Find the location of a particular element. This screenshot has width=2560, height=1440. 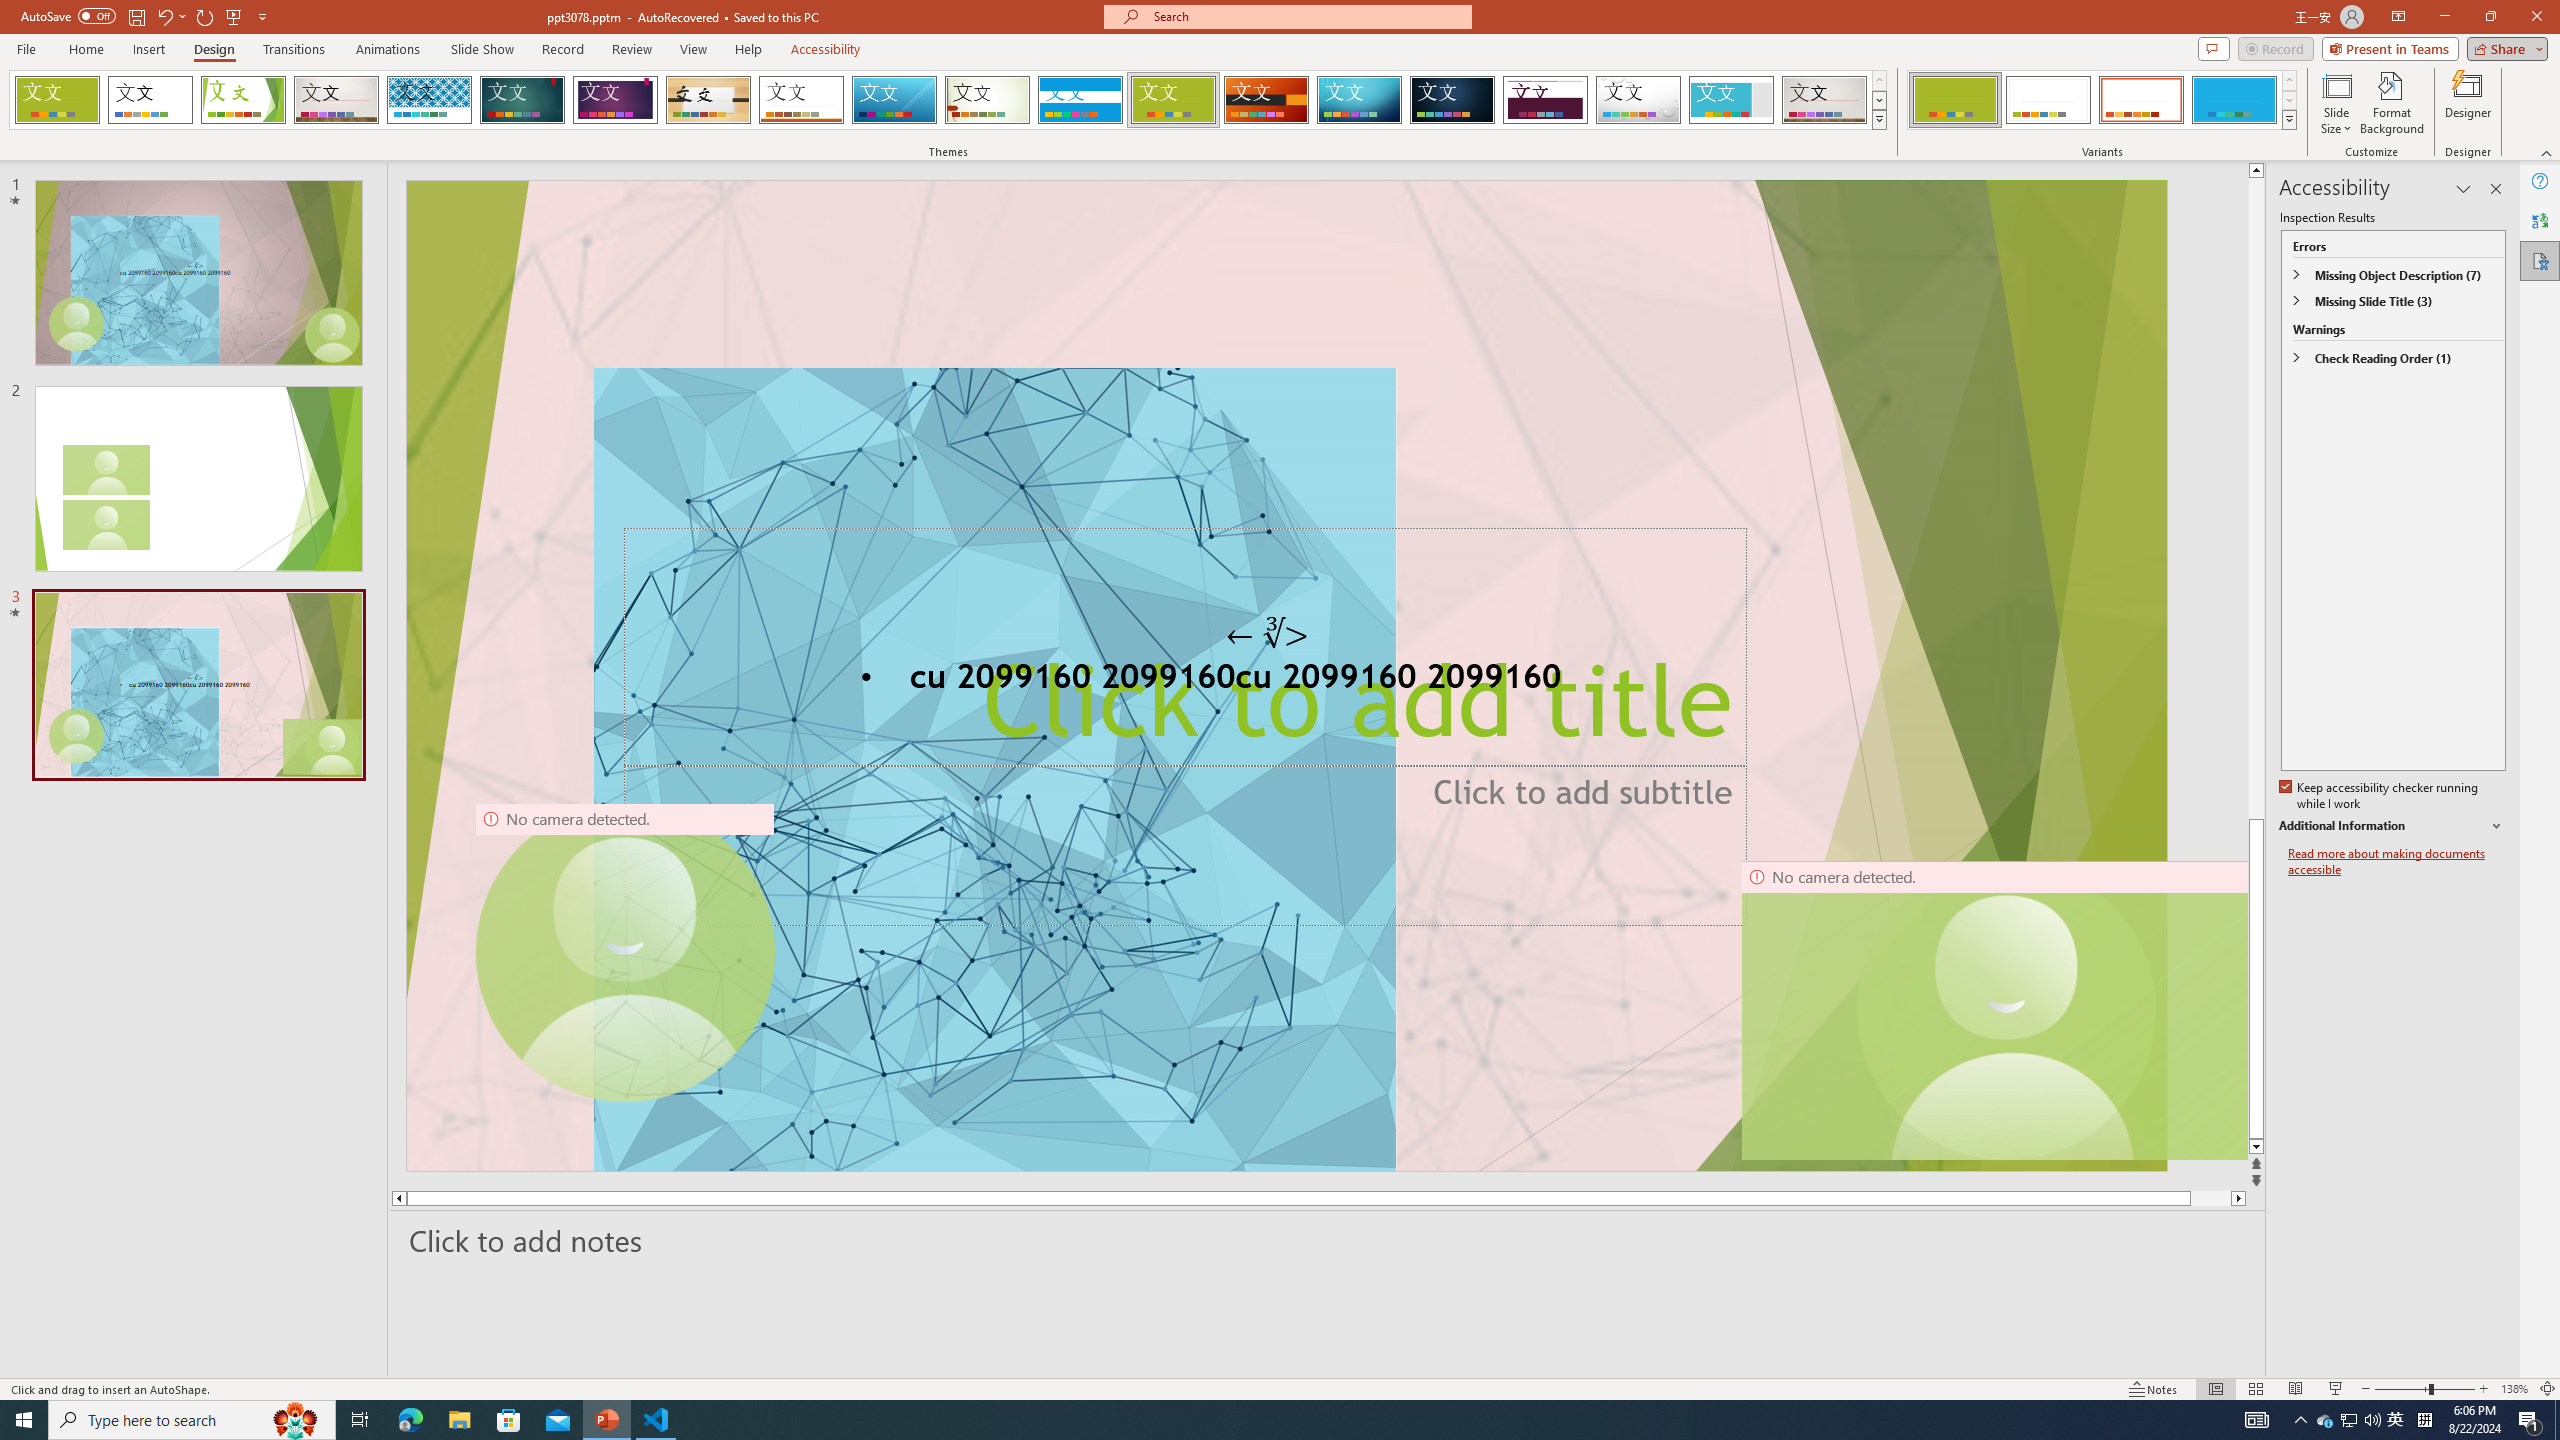

Retrospect is located at coordinates (801, 100).